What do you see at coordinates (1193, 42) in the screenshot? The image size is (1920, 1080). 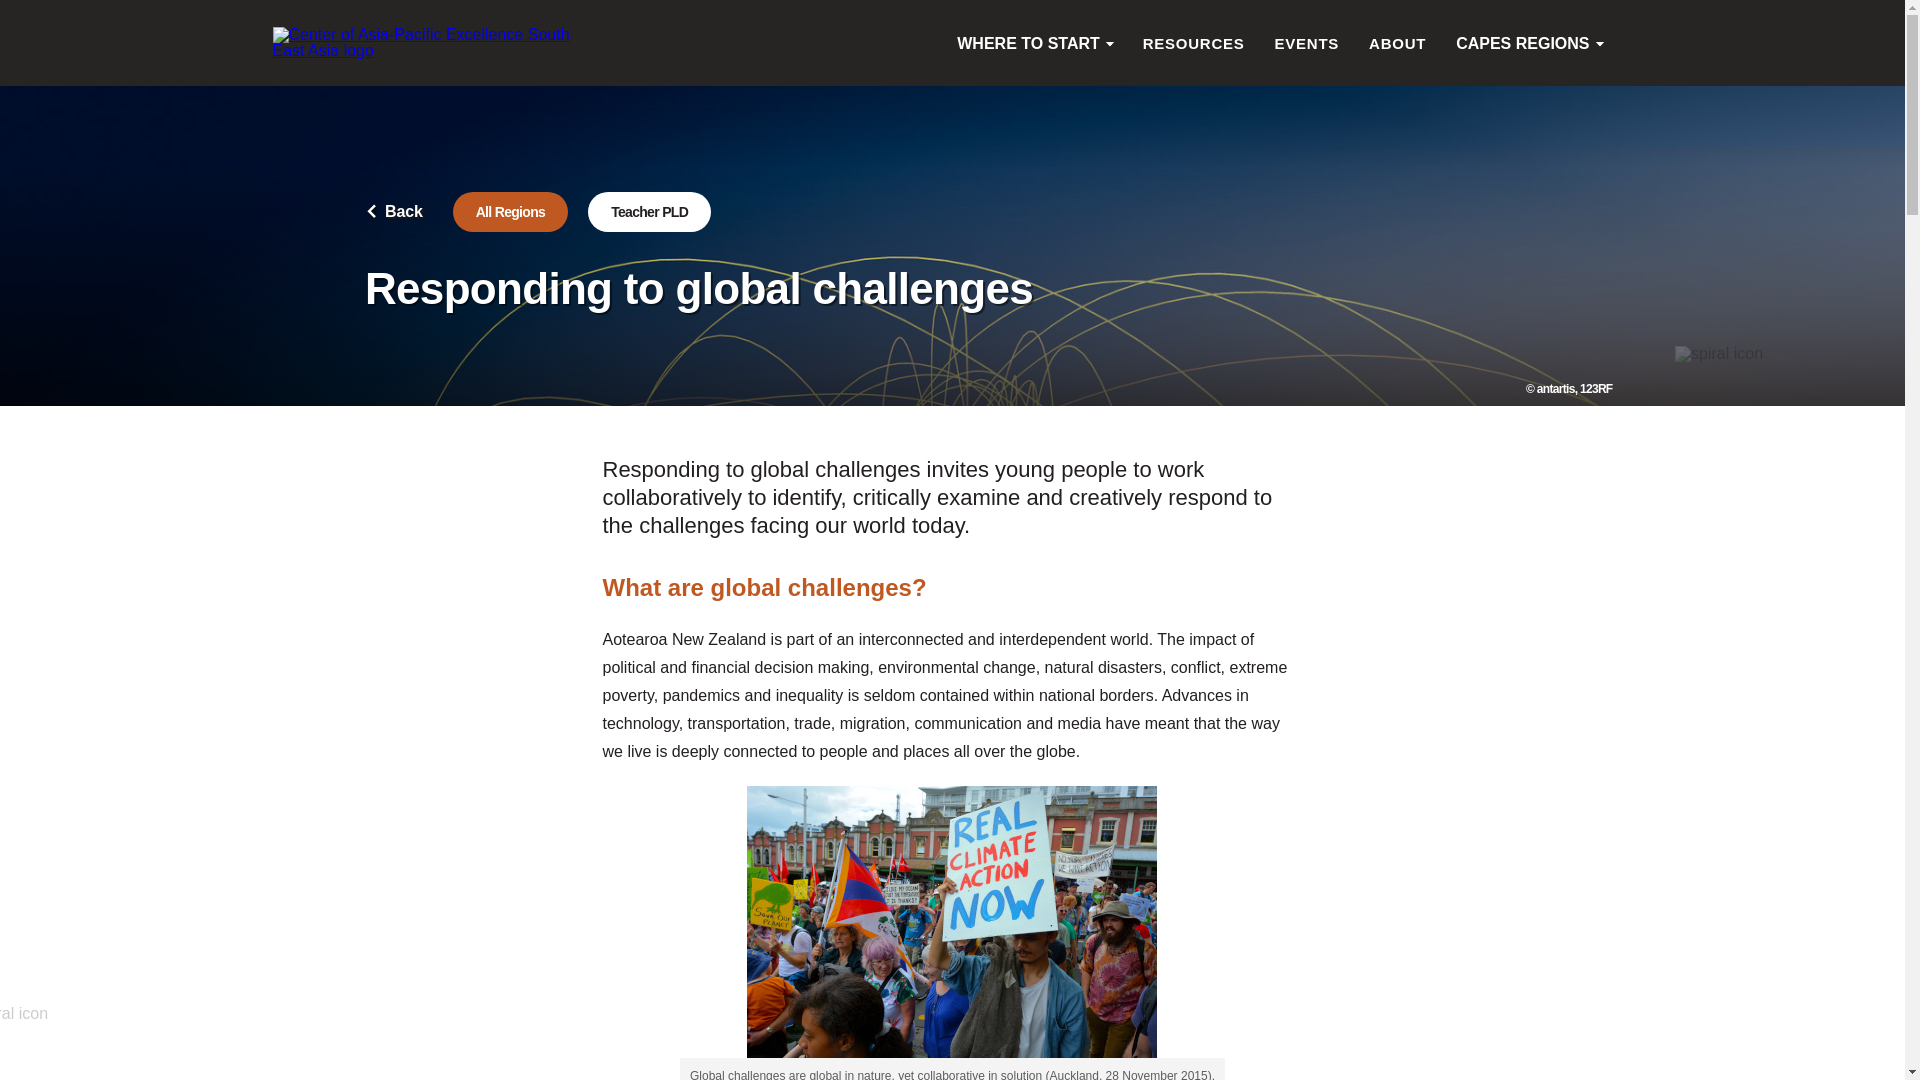 I see `RESOURCES` at bounding box center [1193, 42].